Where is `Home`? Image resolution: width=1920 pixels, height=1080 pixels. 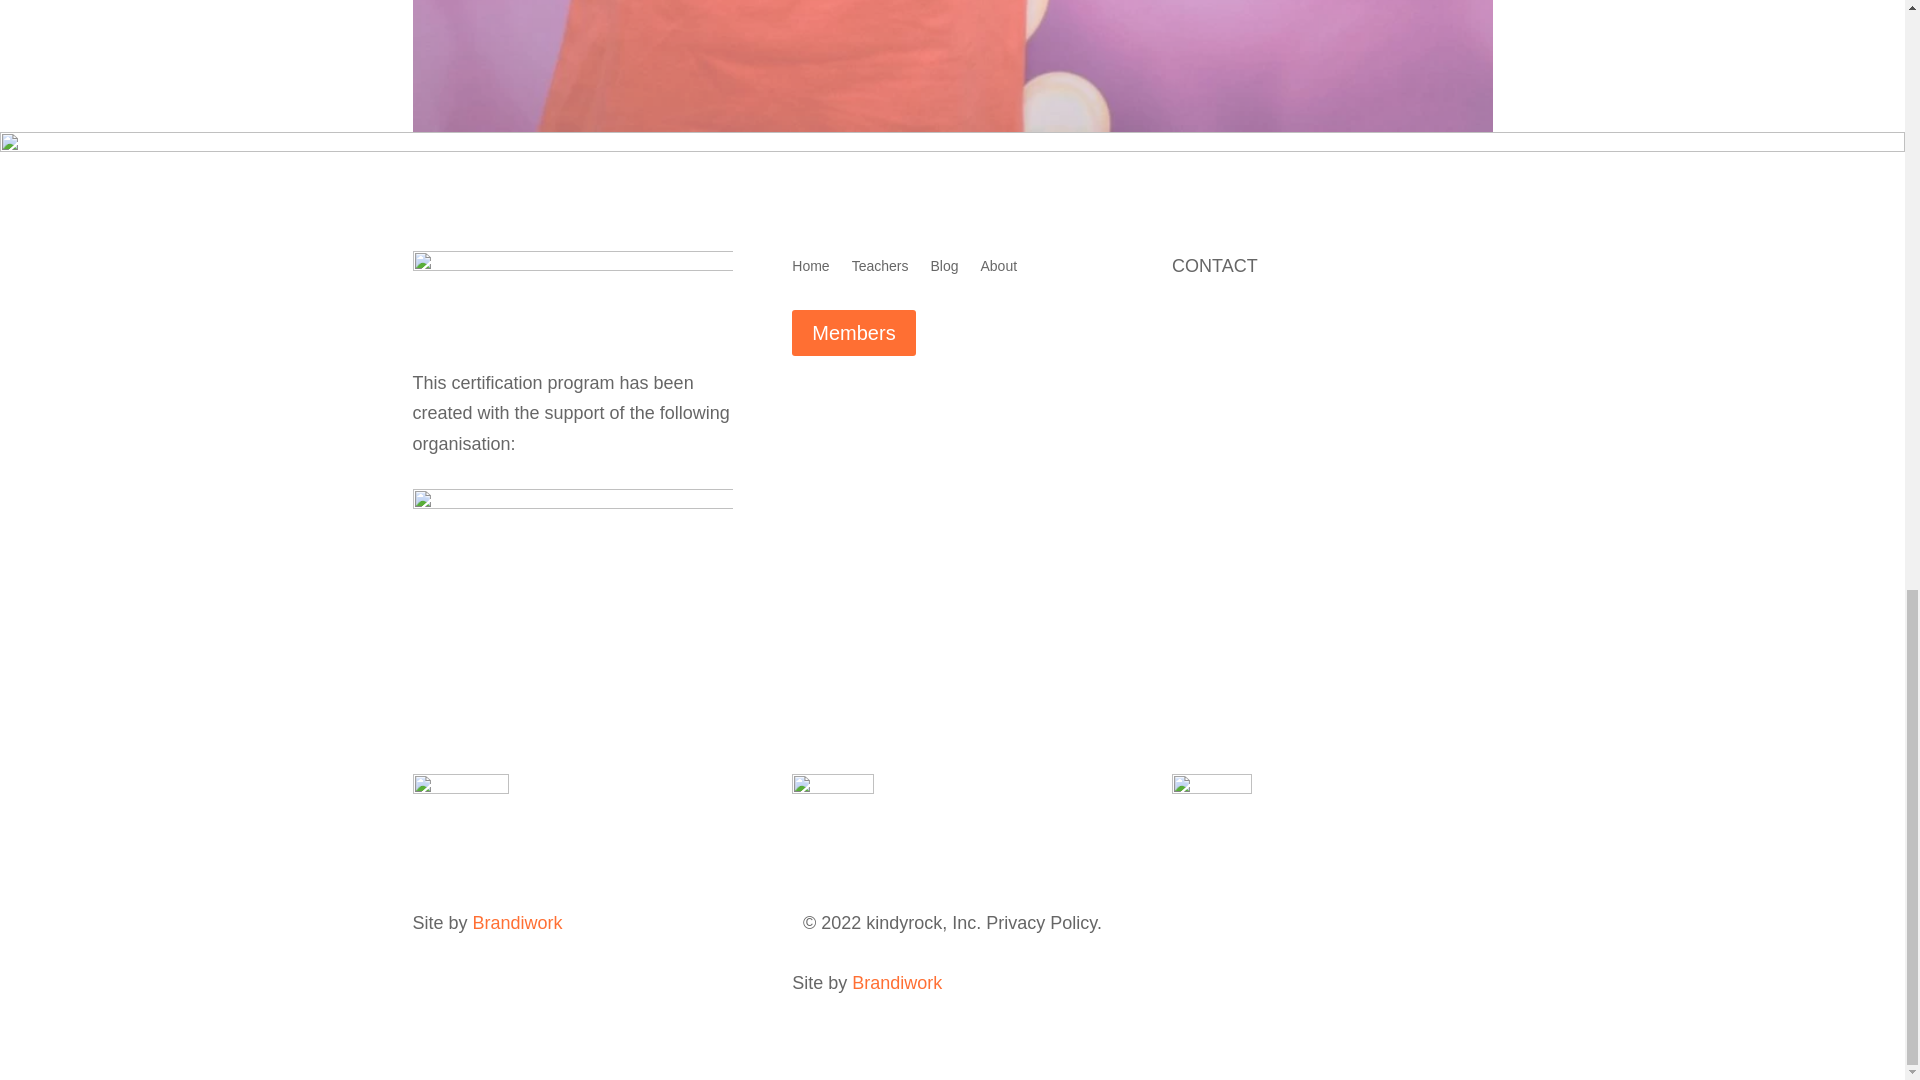
Home is located at coordinates (810, 270).